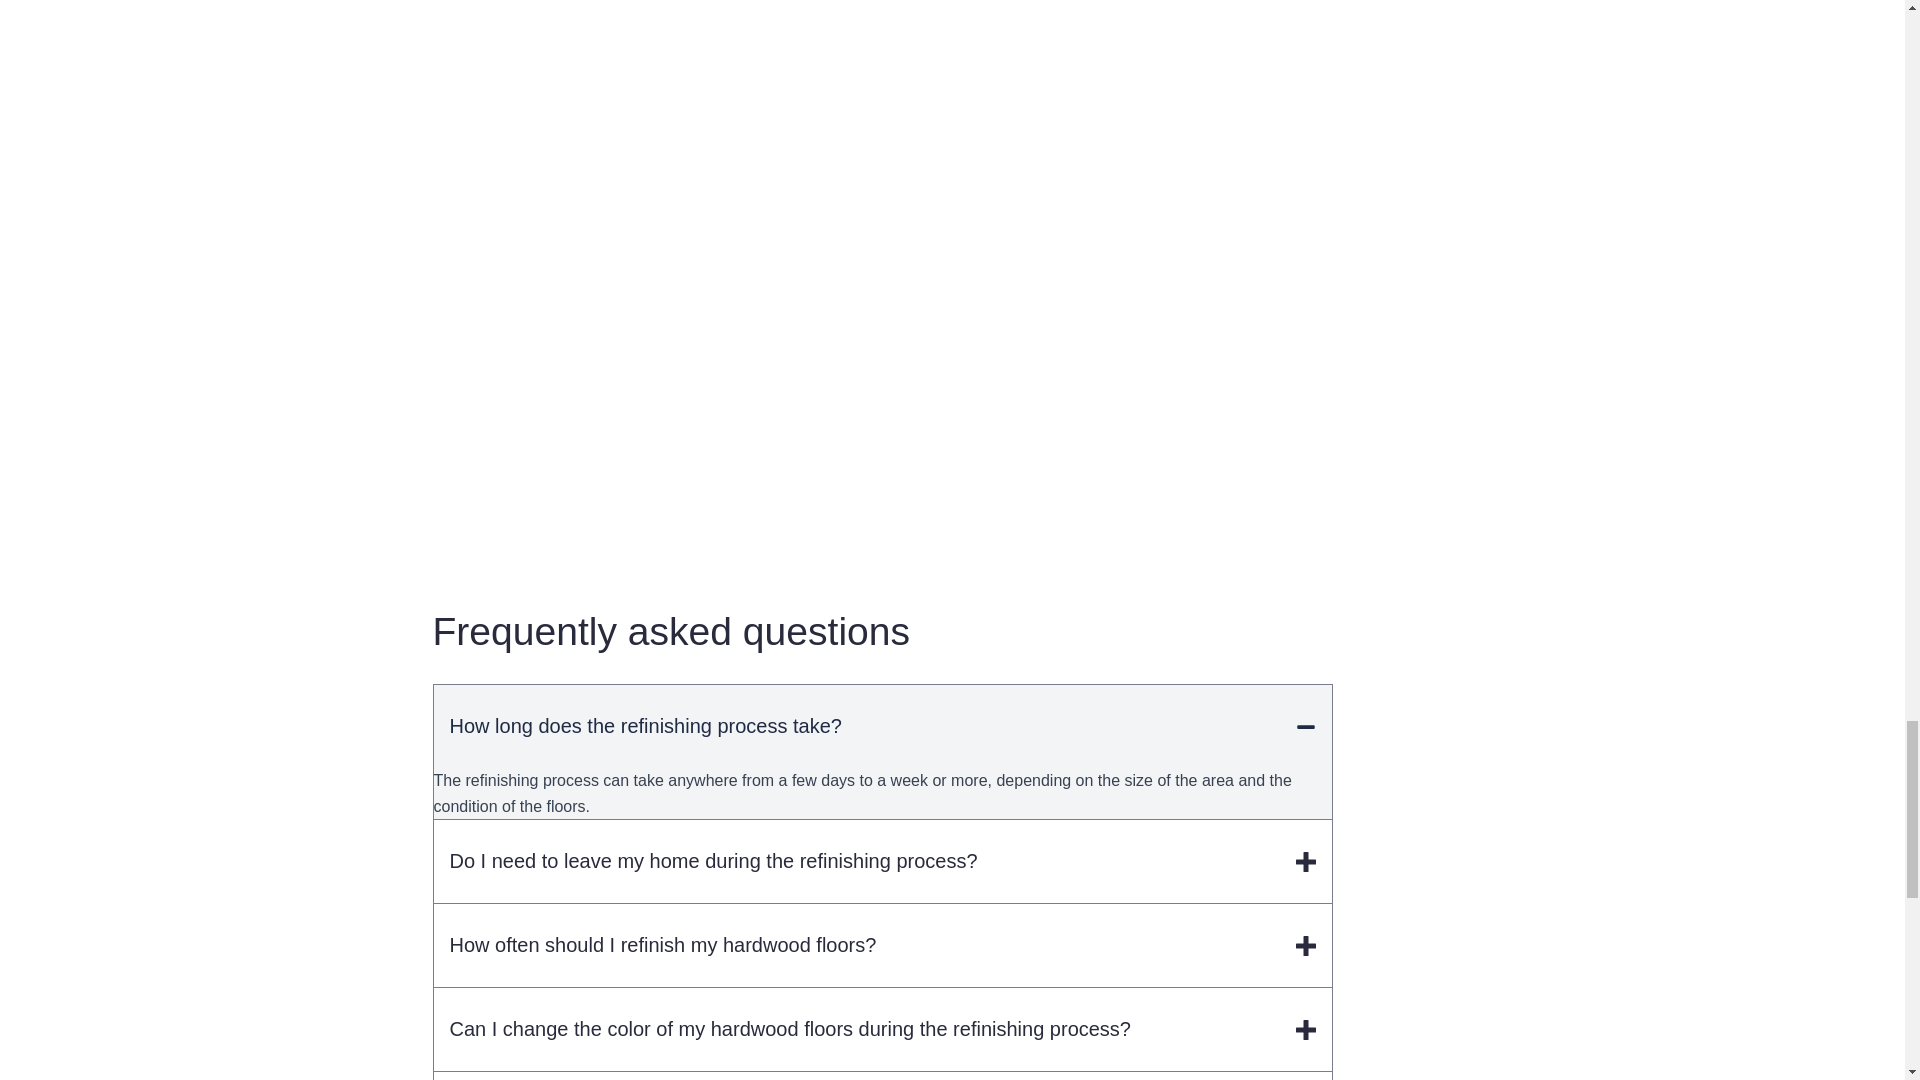  What do you see at coordinates (882, 945) in the screenshot?
I see `How often should I refinish my hardwood floors?` at bounding box center [882, 945].